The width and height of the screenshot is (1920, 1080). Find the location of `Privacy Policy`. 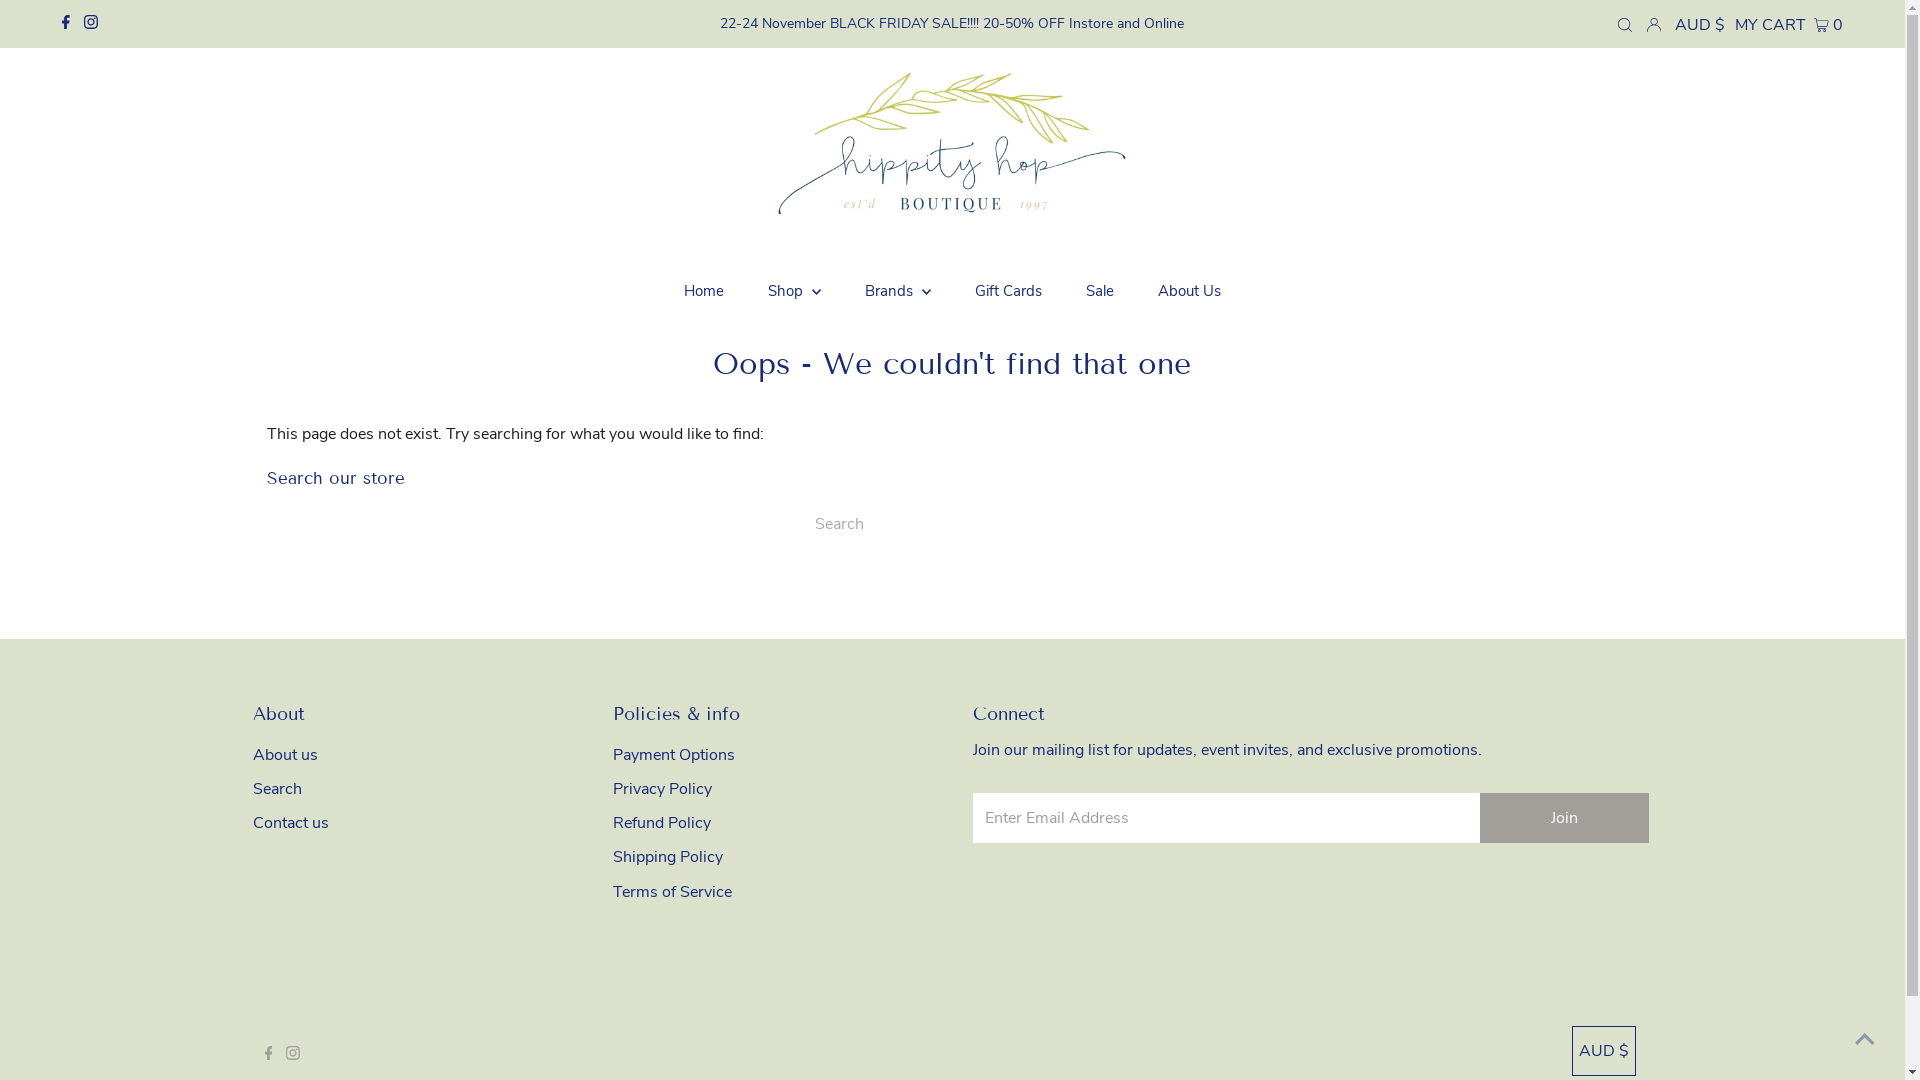

Privacy Policy is located at coordinates (662, 789).